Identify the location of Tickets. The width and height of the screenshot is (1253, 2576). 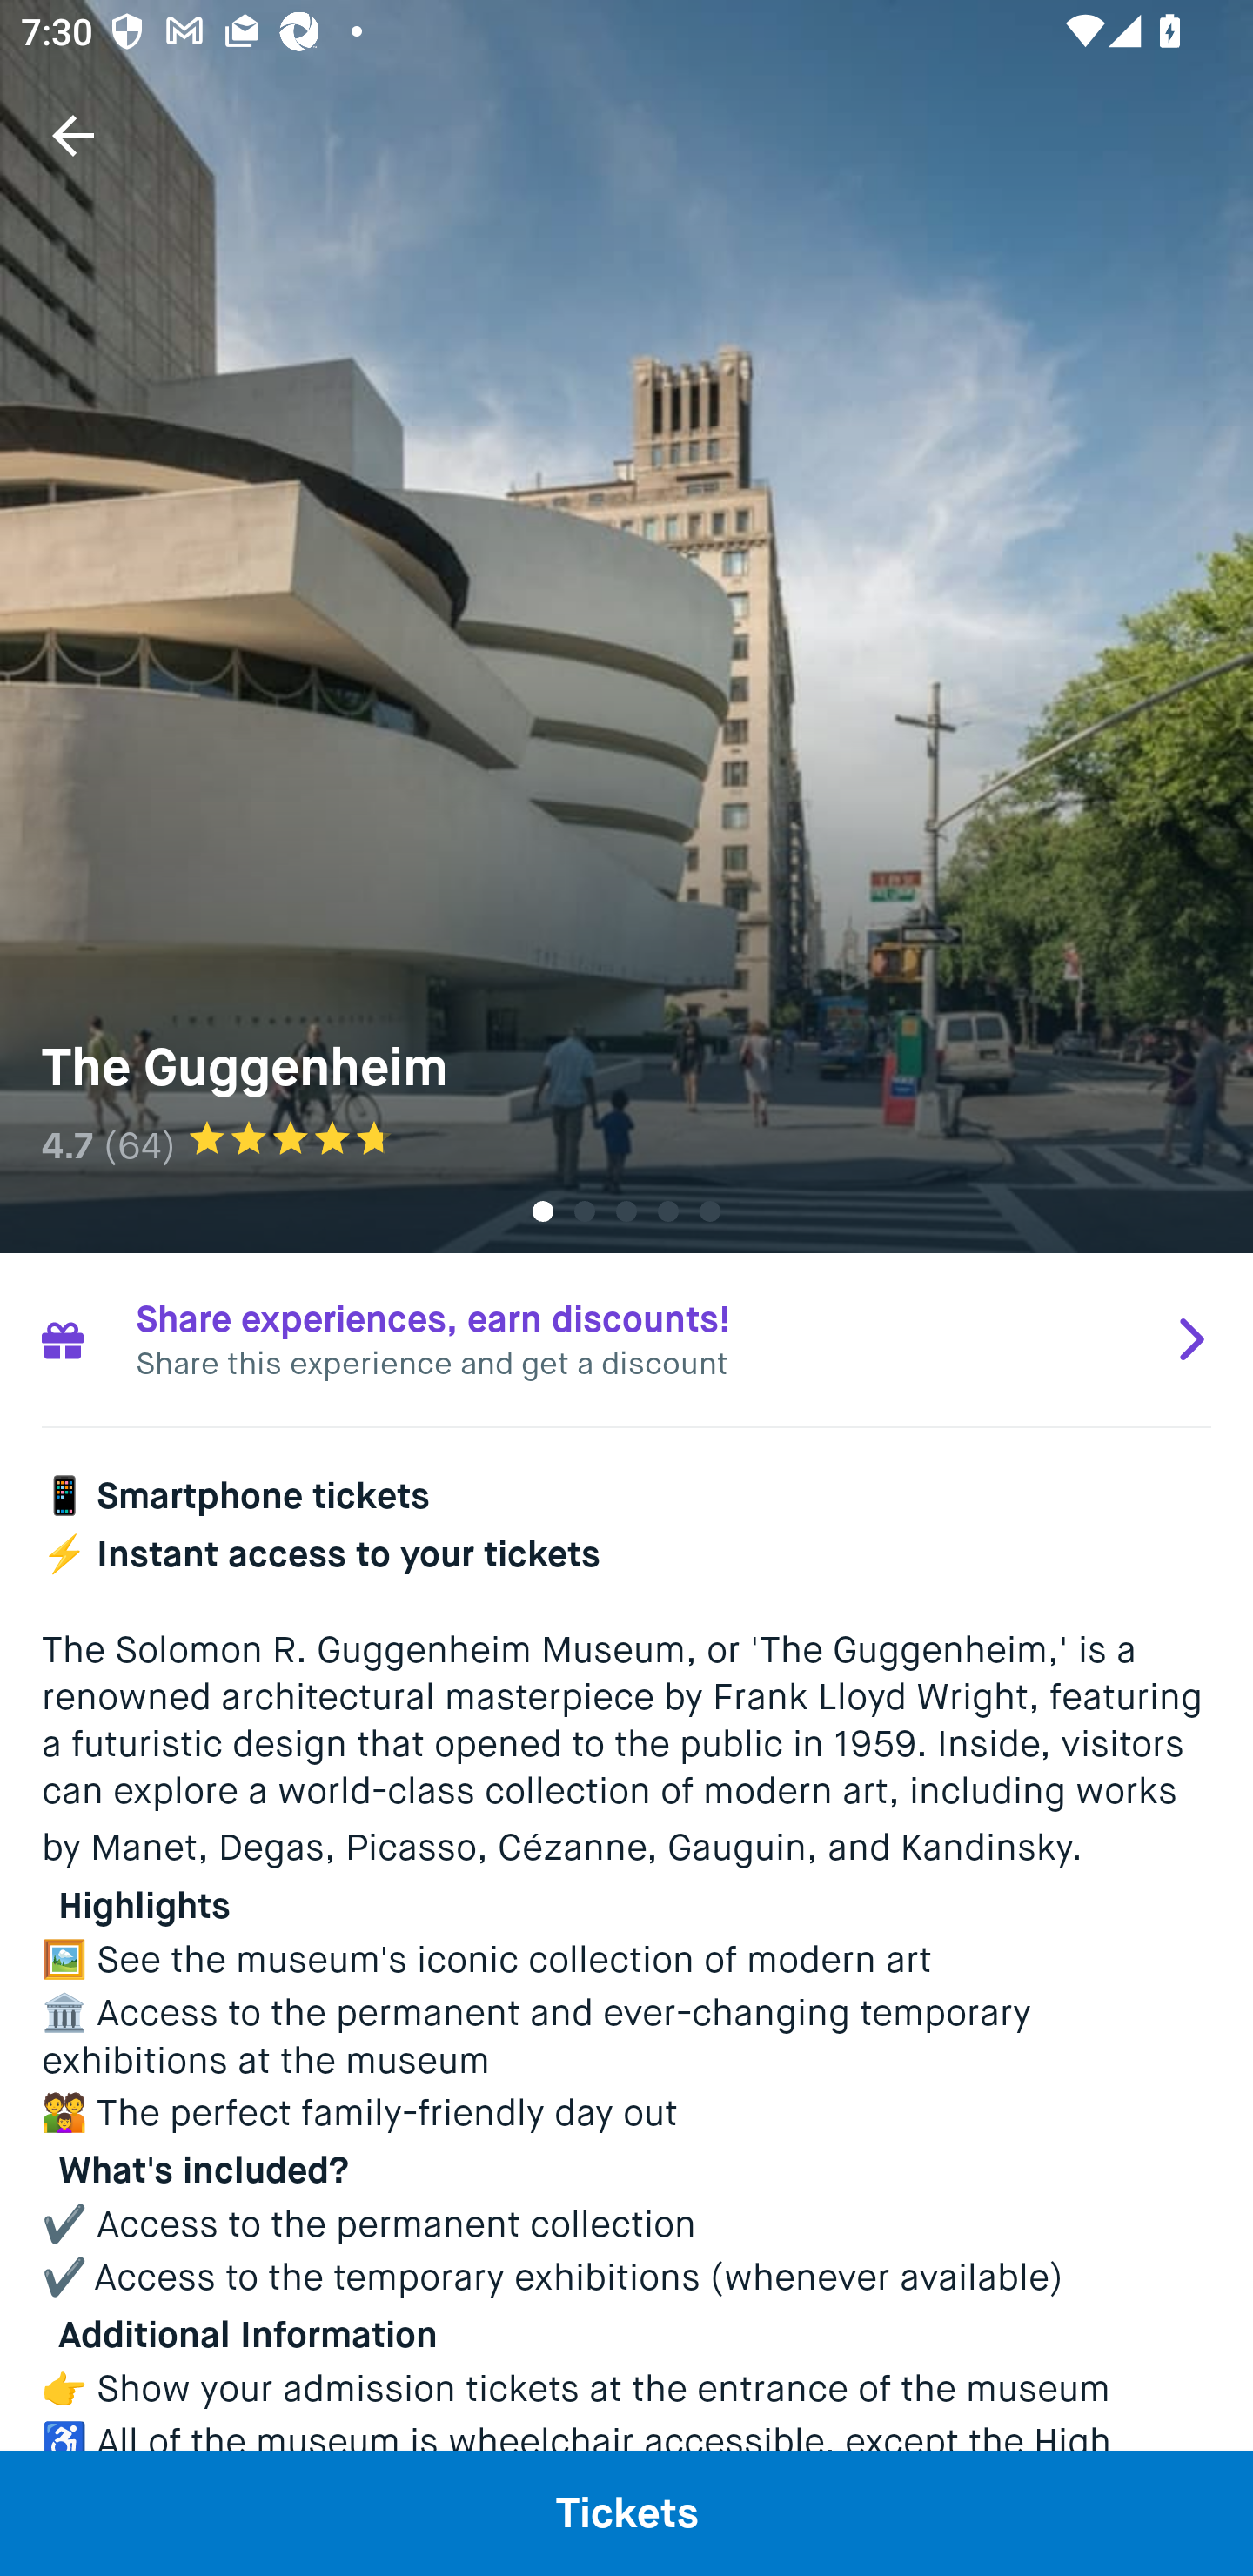
(626, 2512).